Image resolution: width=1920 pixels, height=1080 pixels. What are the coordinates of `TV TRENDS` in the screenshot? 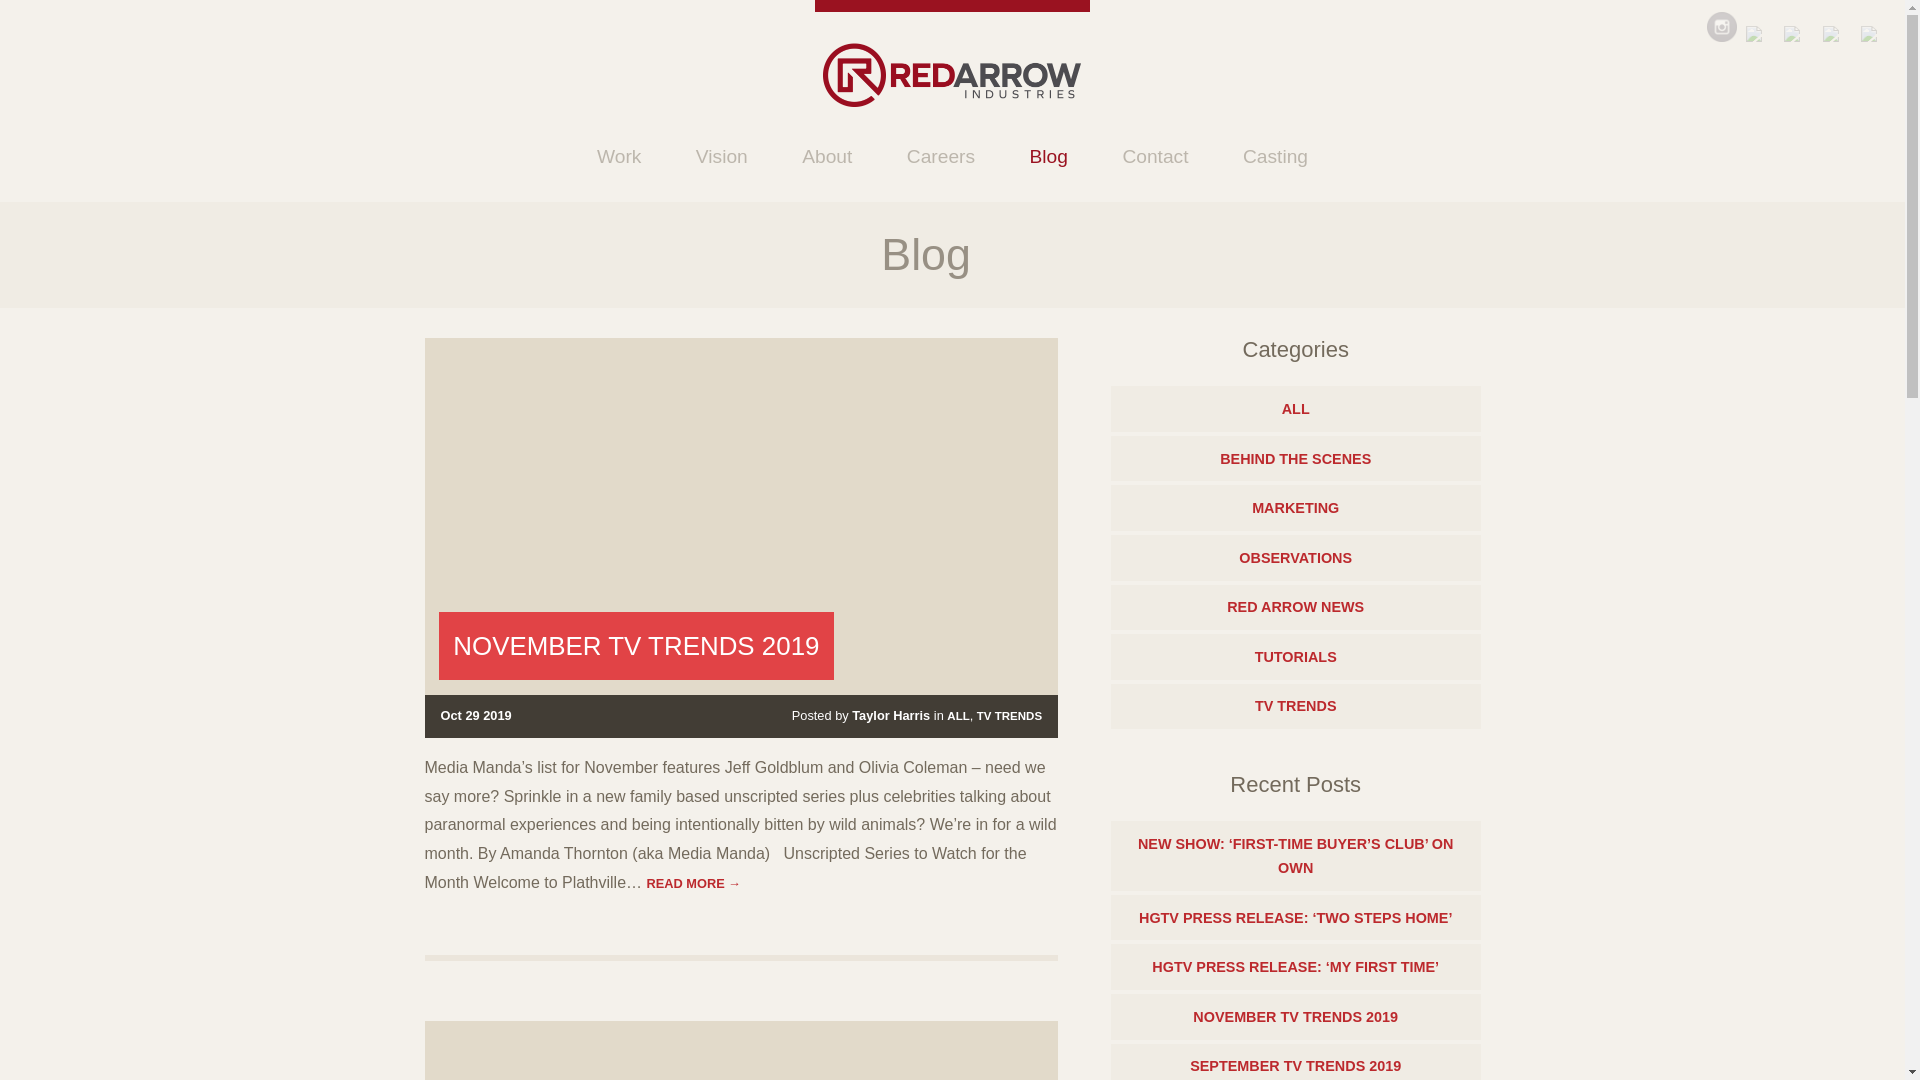 It's located at (1010, 716).